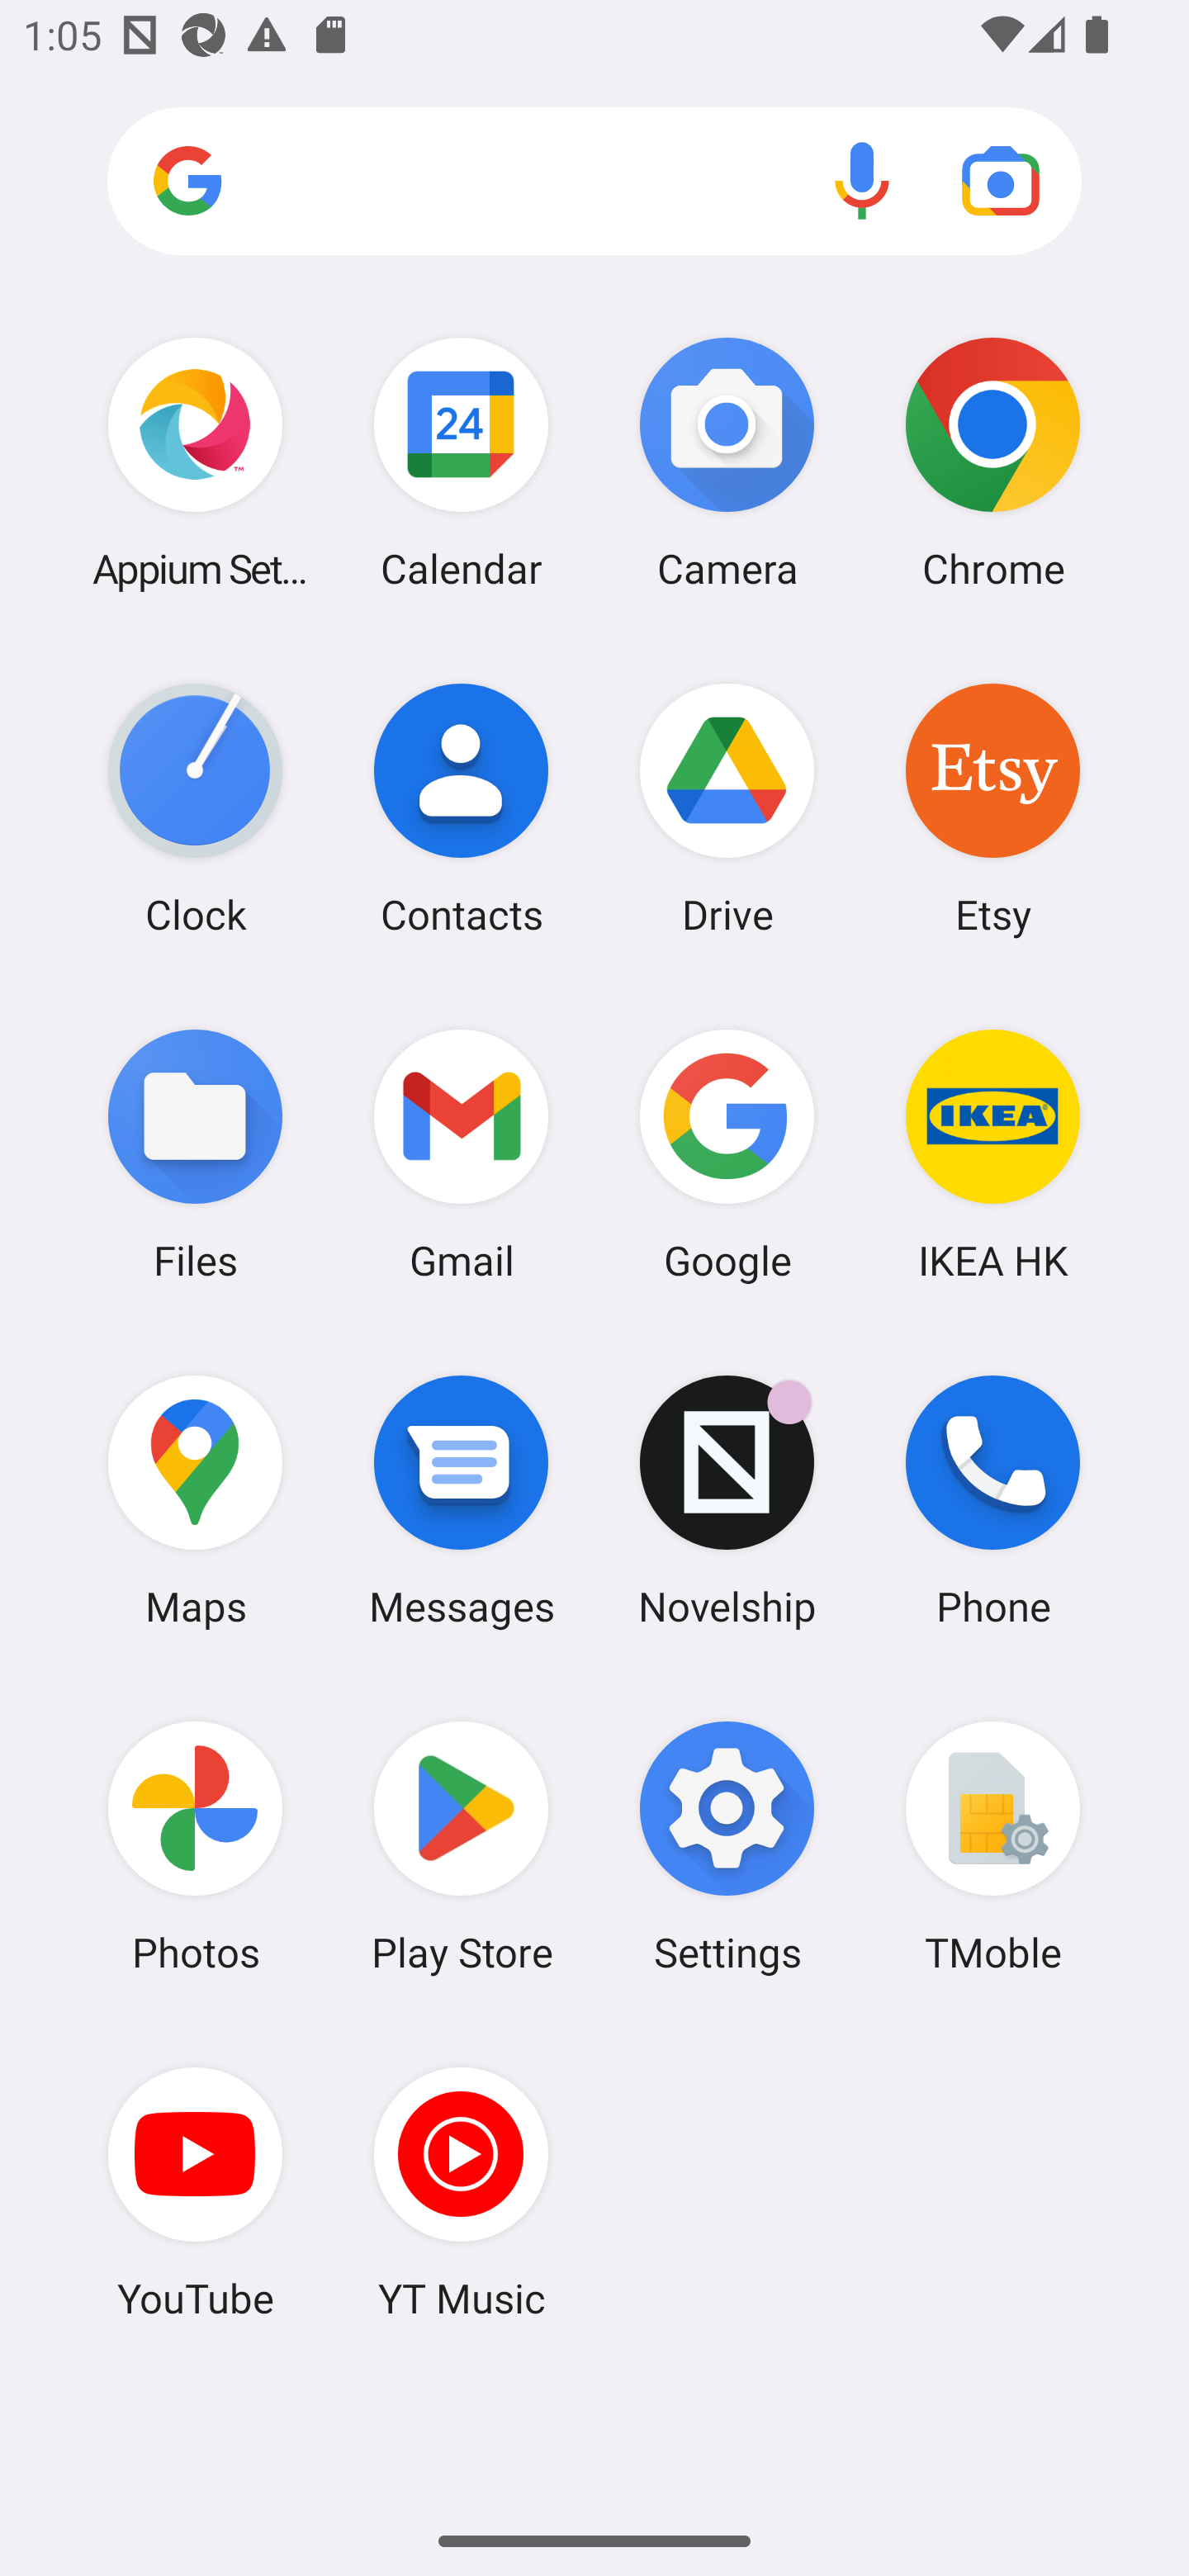 The height and width of the screenshot is (2576, 1189). I want to click on Clock, so click(195, 808).